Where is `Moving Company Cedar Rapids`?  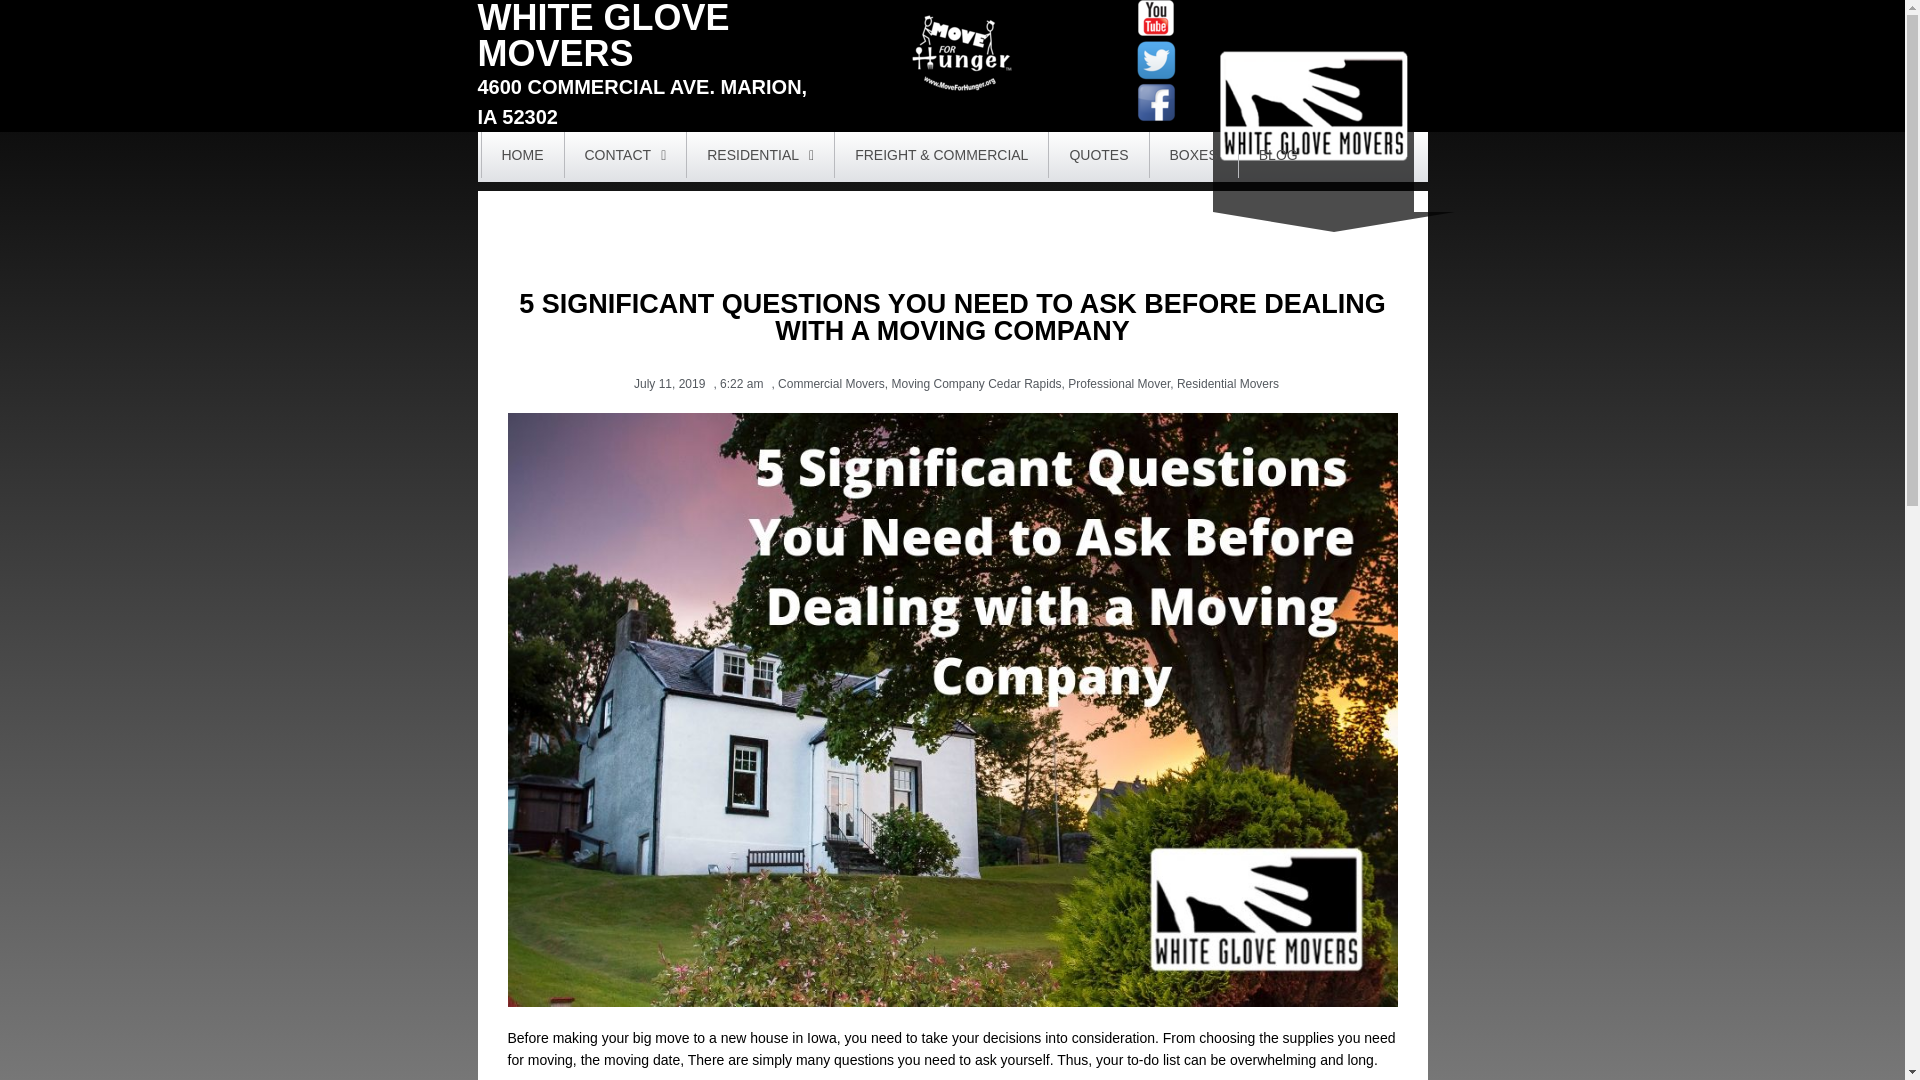
Moving Company Cedar Rapids is located at coordinates (976, 383).